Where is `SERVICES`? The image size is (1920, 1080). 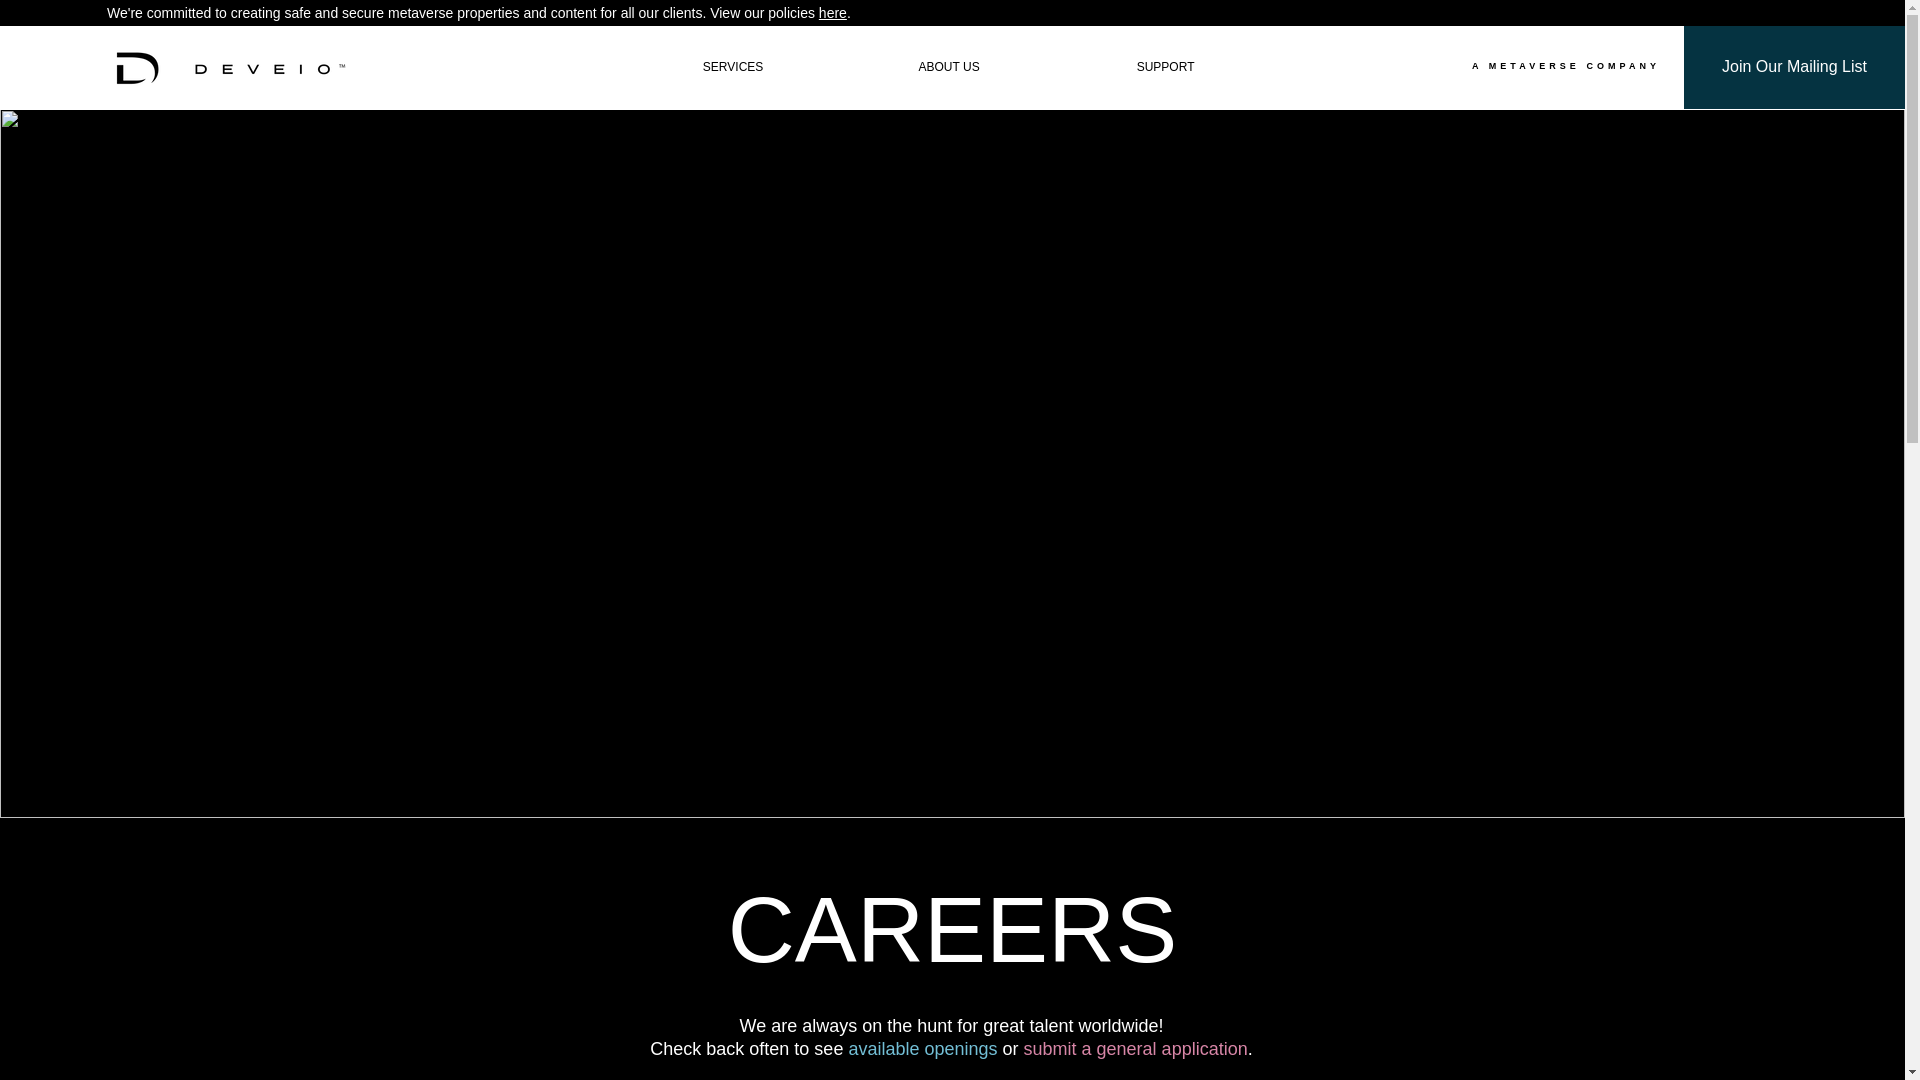 SERVICES is located at coordinates (732, 66).